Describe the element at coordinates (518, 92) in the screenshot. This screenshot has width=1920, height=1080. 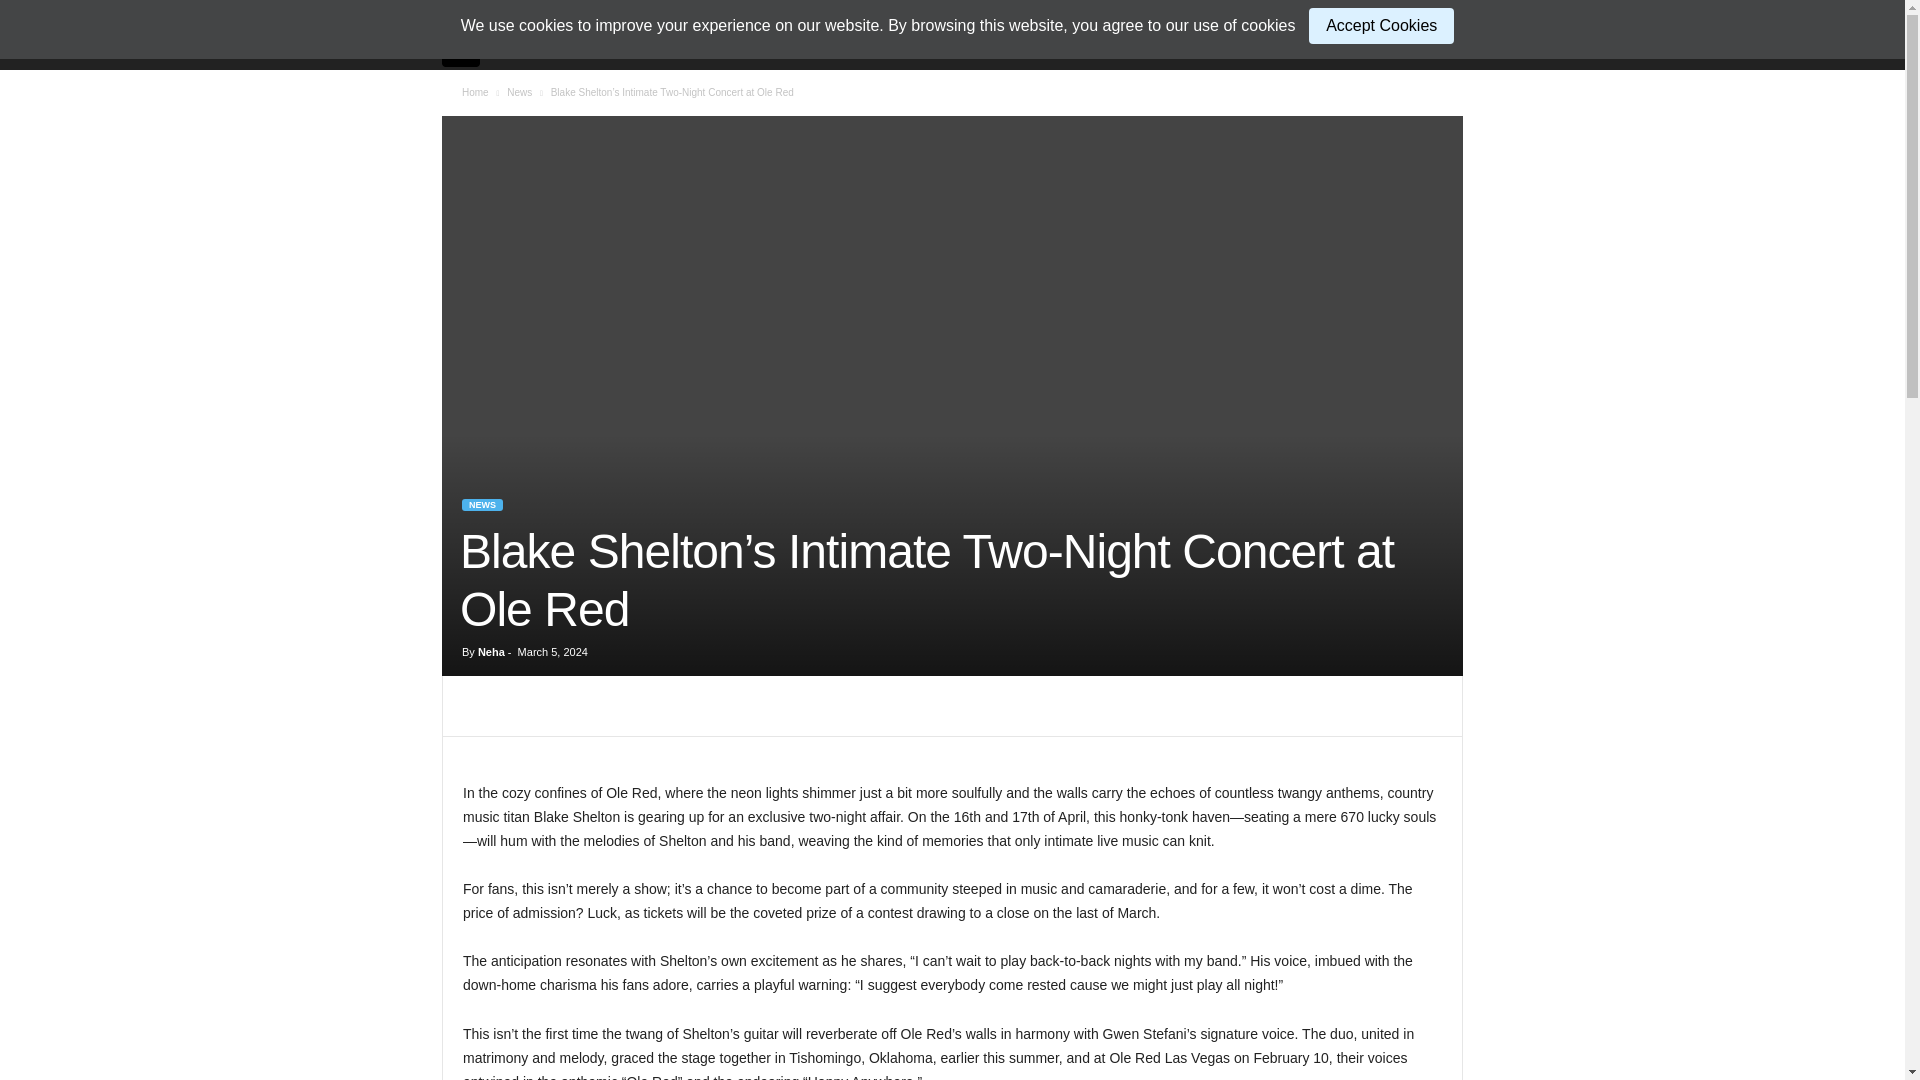
I see `View all posts in News` at that location.